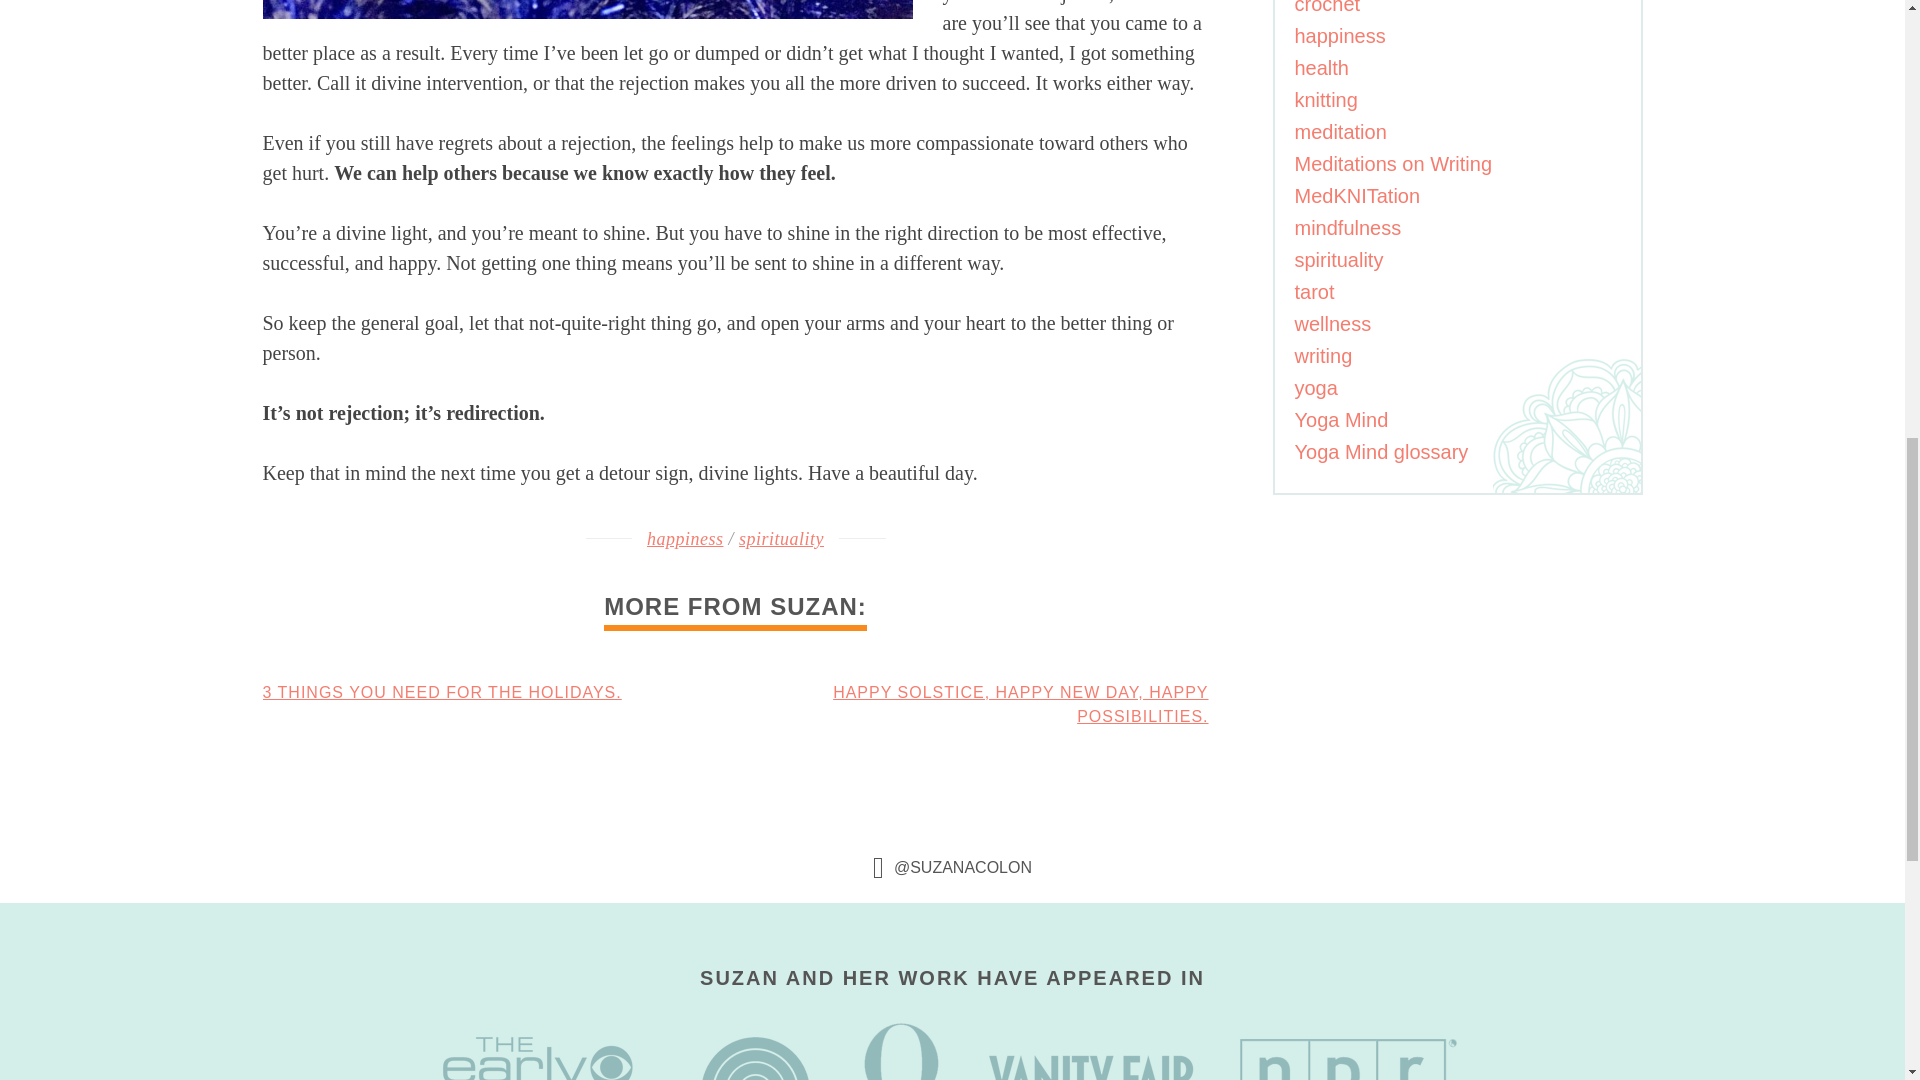  I want to click on 3 THINGS YOU NEED FOR THE HOLIDAYS., so click(440, 692).